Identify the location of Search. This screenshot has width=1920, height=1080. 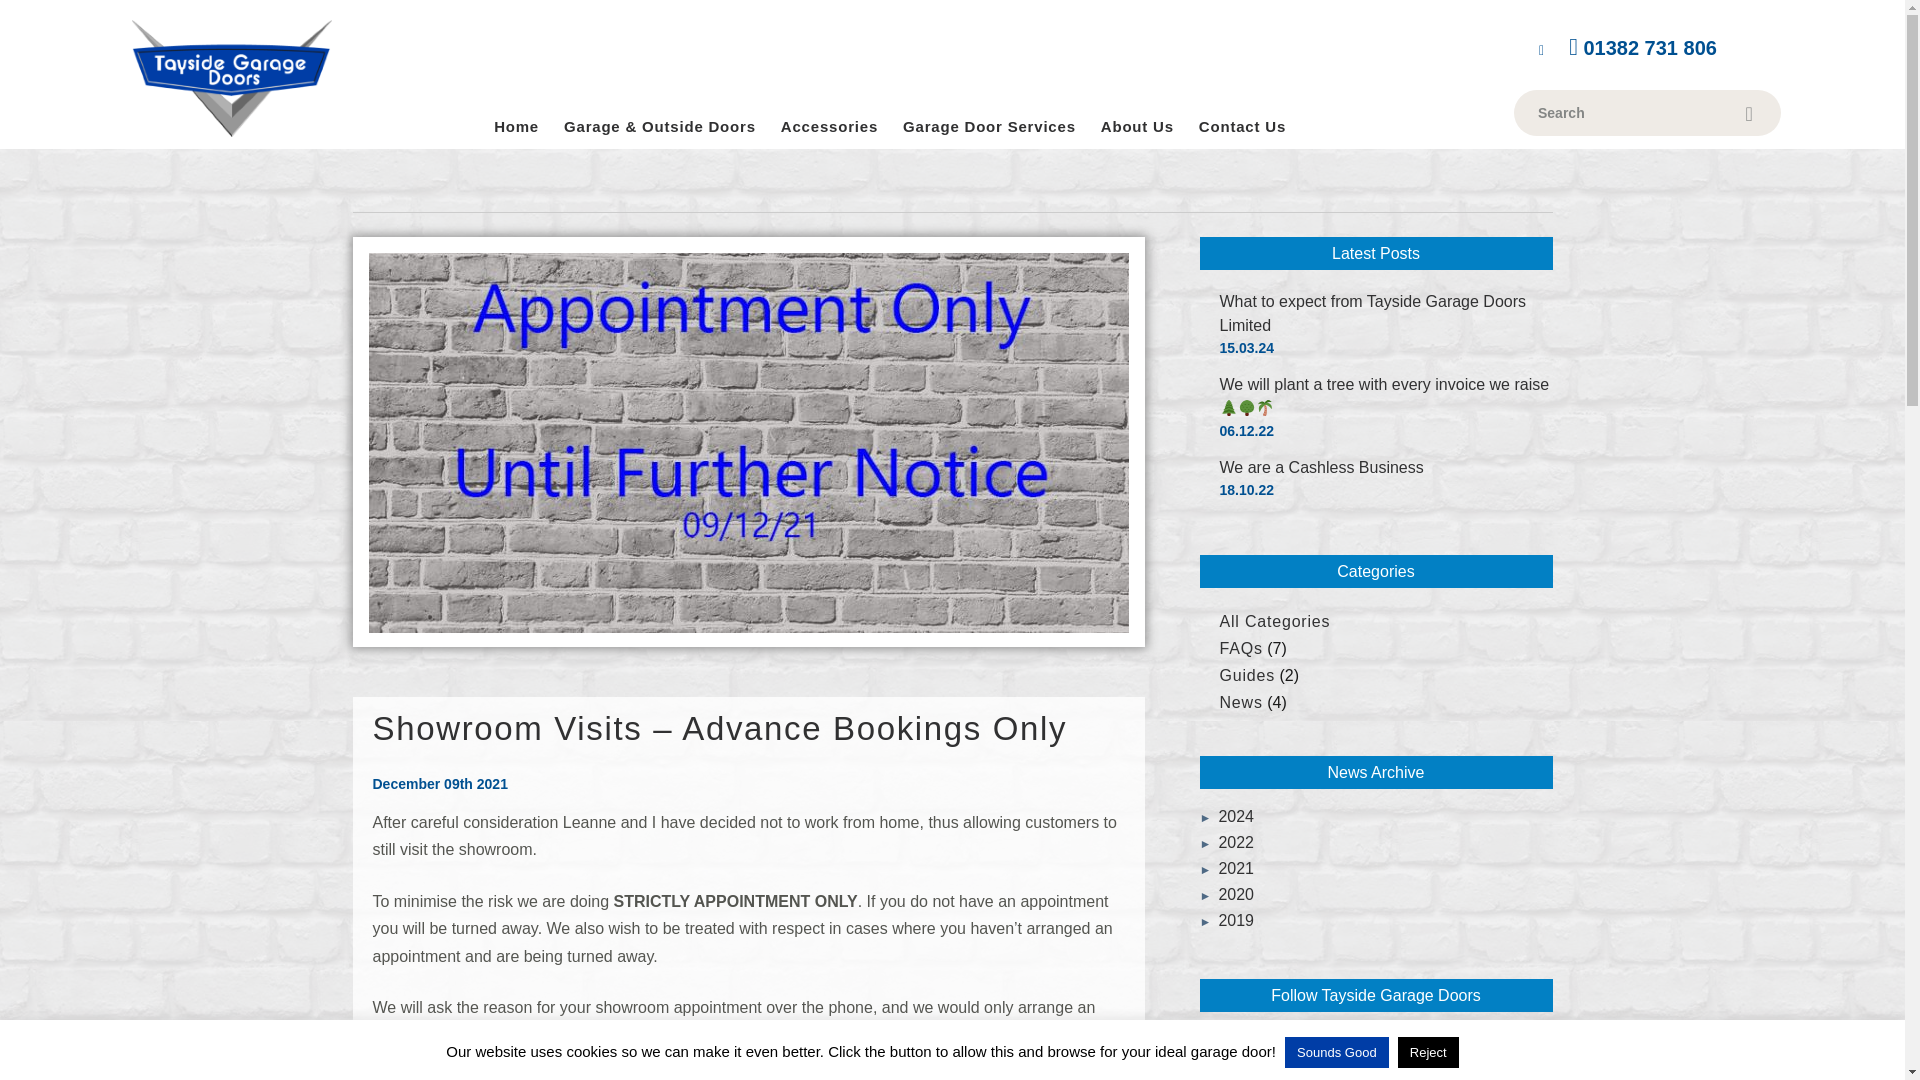
(1628, 112).